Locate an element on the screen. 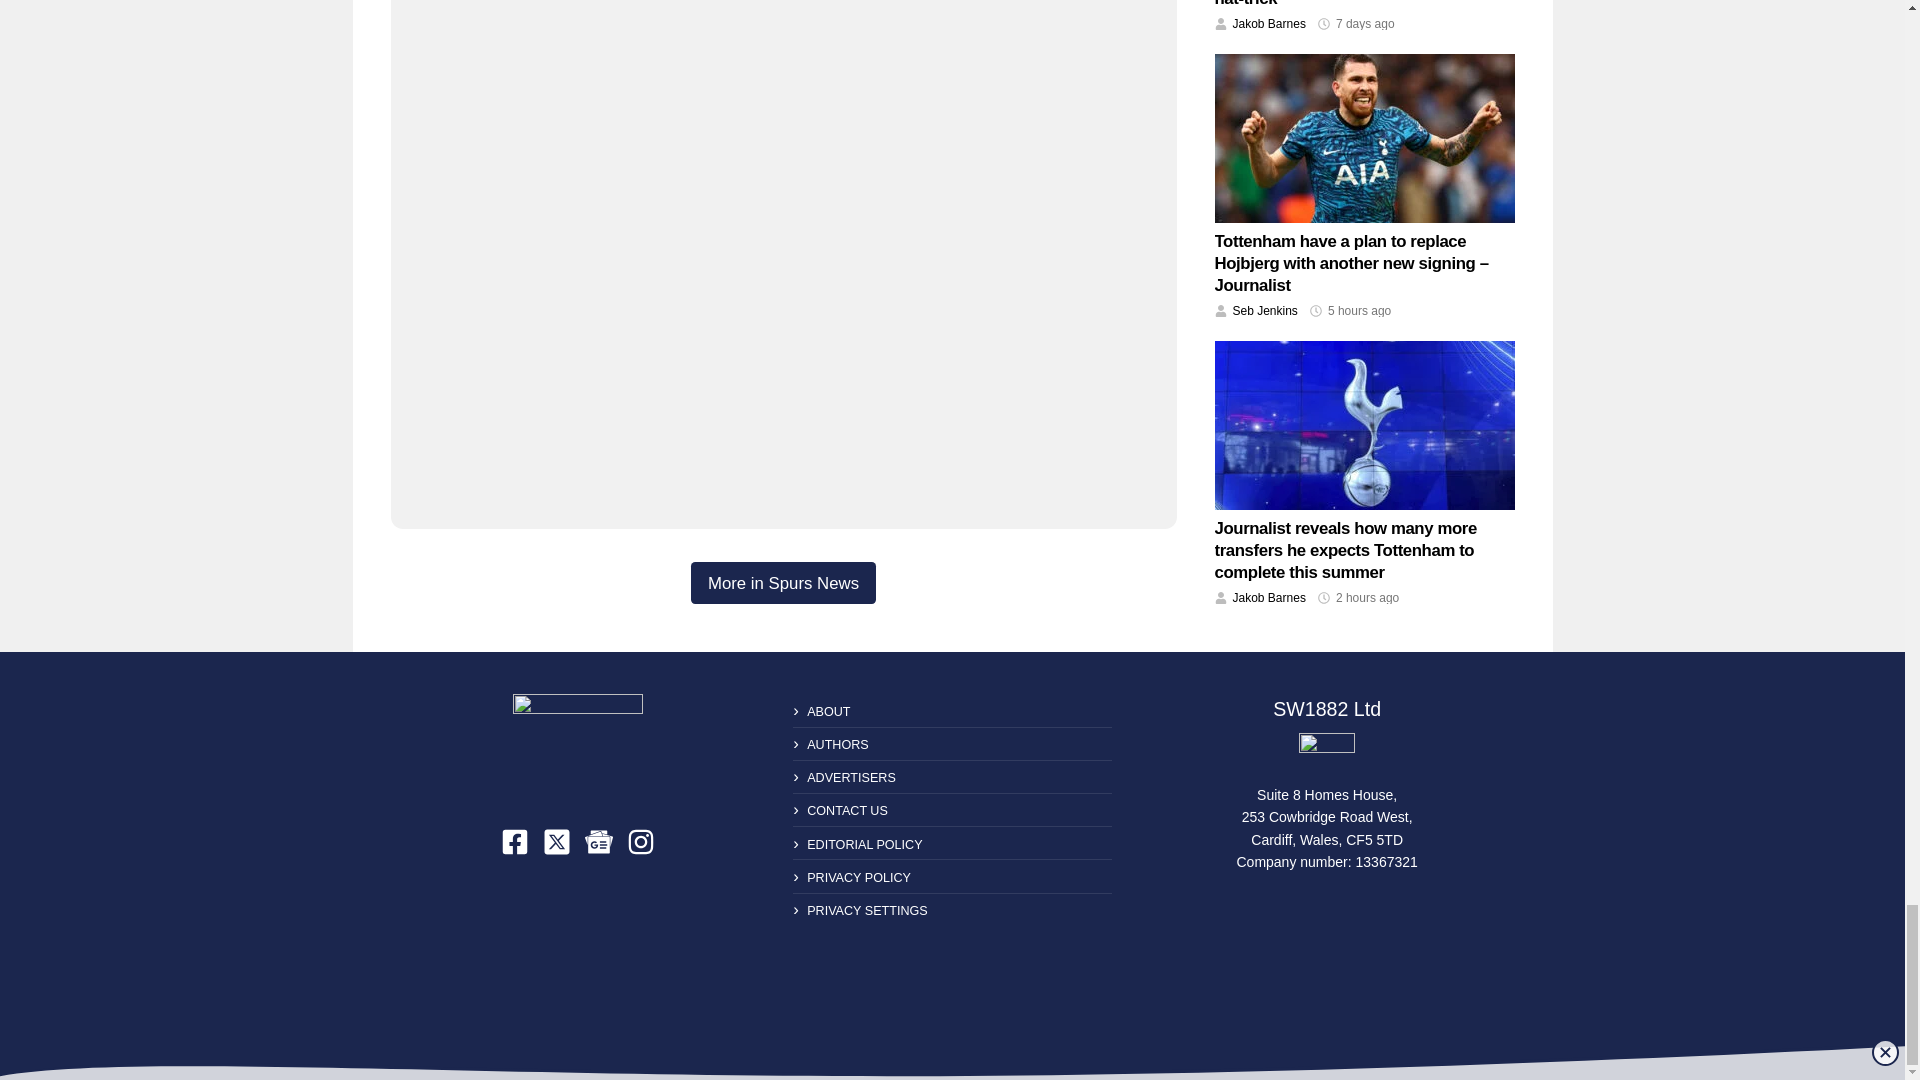 This screenshot has height=1080, width=1920. The Spurs Web - Tottenham Hotspur Football News on Facebook is located at coordinates (515, 842).